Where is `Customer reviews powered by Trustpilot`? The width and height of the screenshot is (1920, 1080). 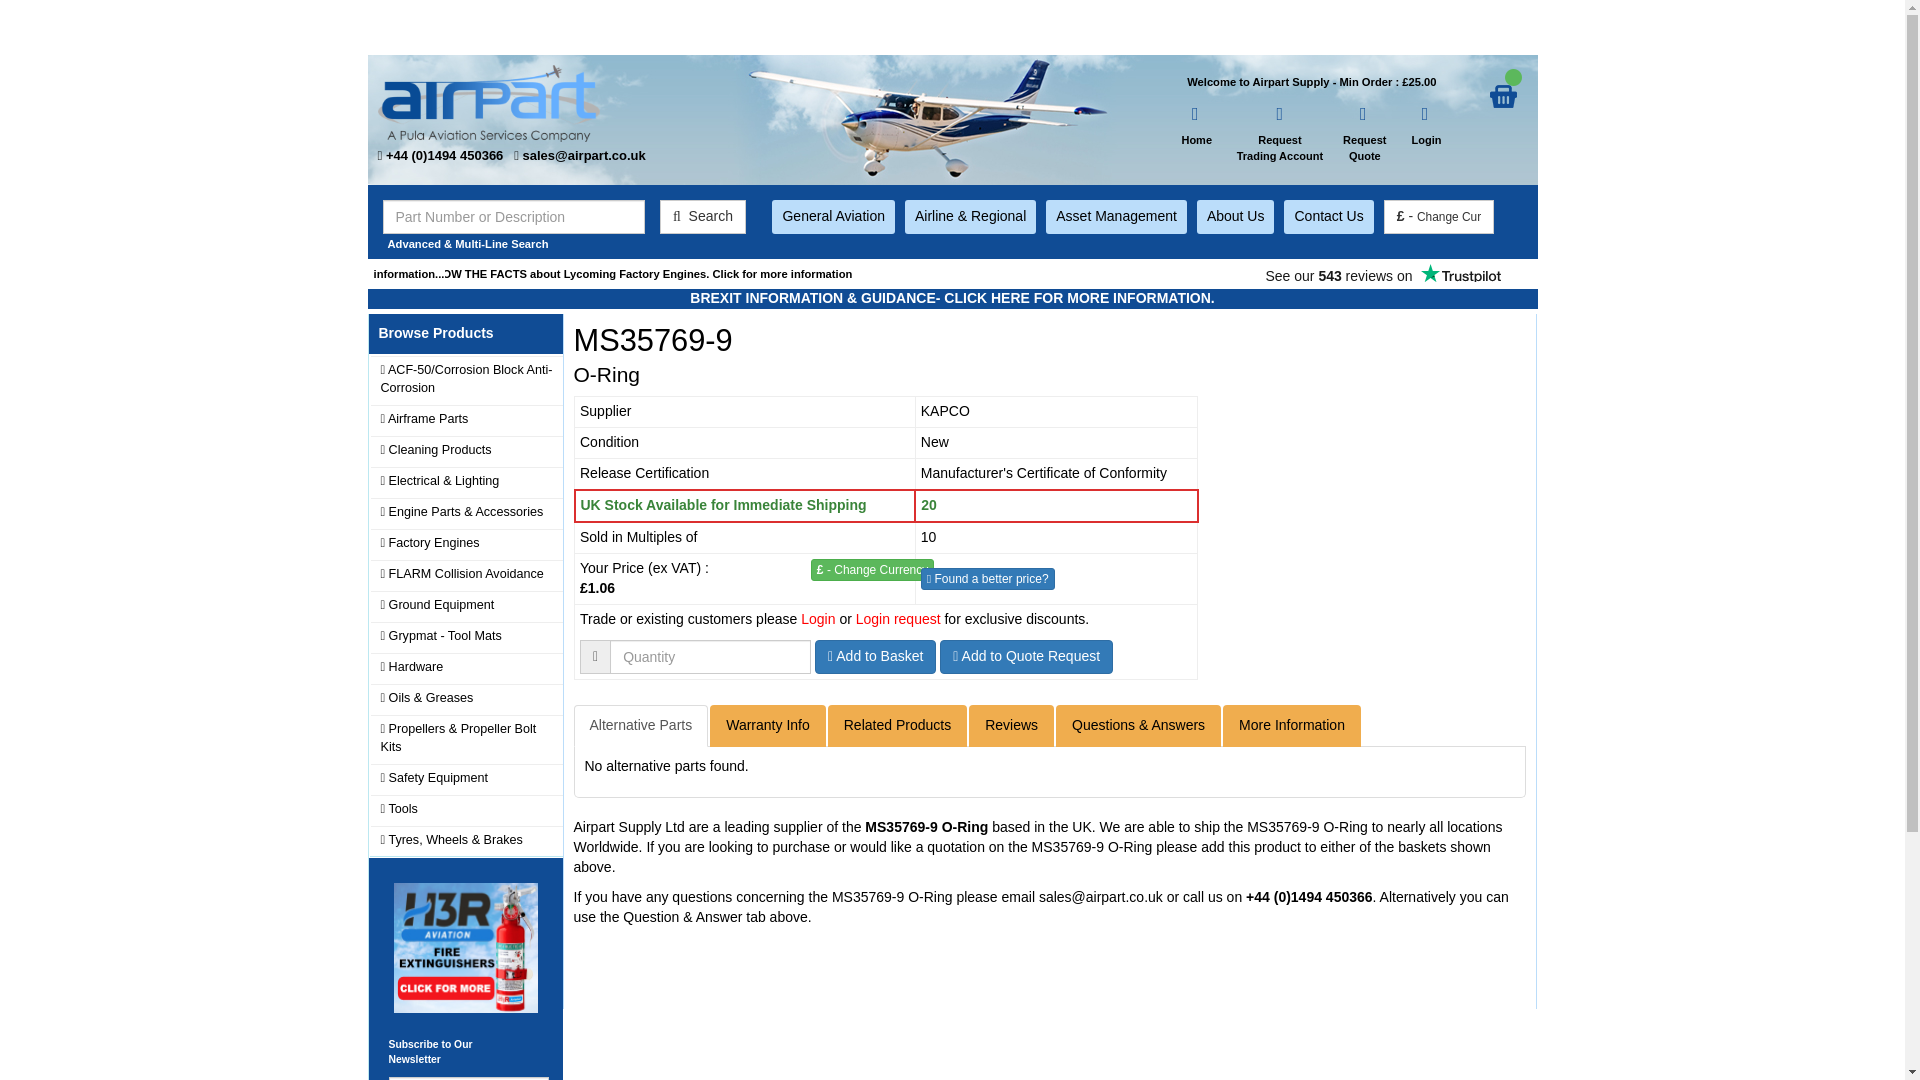
Customer reviews powered by Trustpilot is located at coordinates (872, 570).